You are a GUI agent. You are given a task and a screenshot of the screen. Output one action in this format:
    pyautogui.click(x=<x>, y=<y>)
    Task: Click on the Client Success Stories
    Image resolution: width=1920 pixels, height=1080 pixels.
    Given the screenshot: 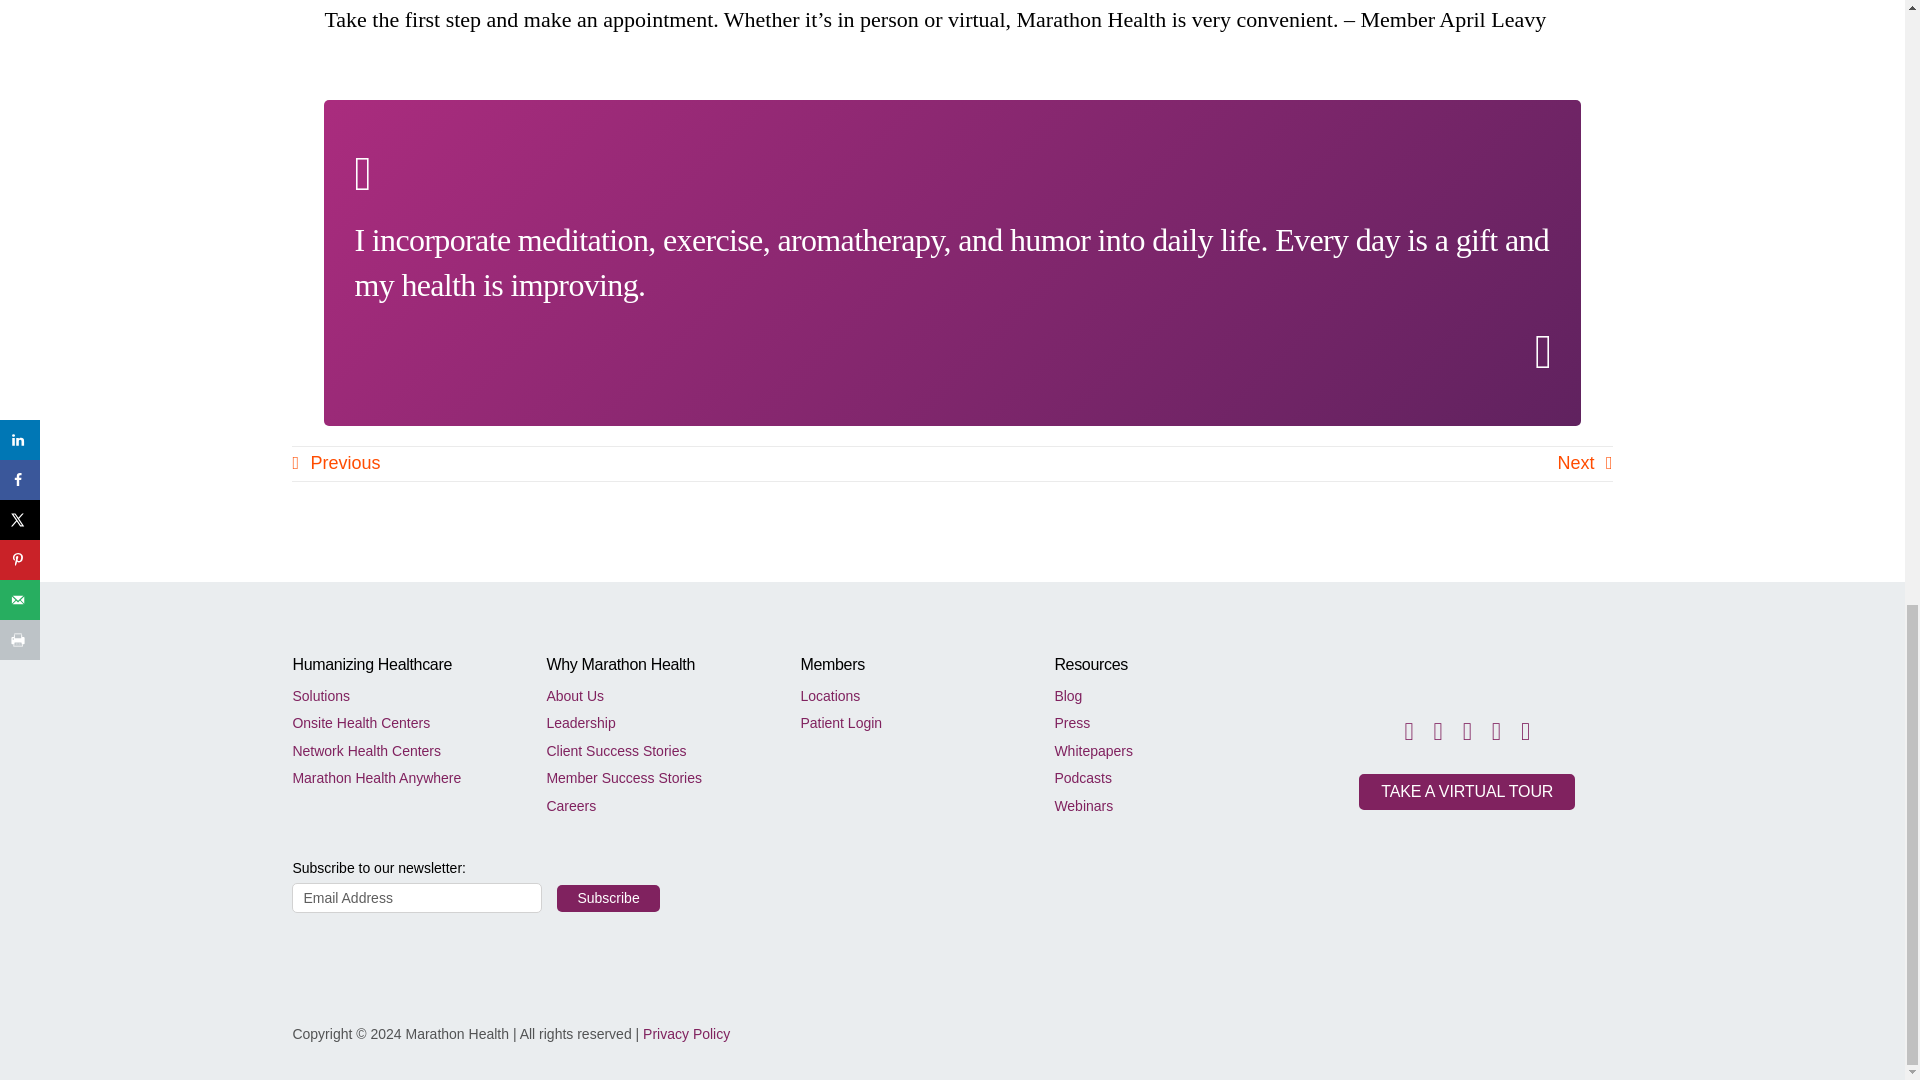 What is the action you would take?
    pyautogui.click(x=652, y=748)
    